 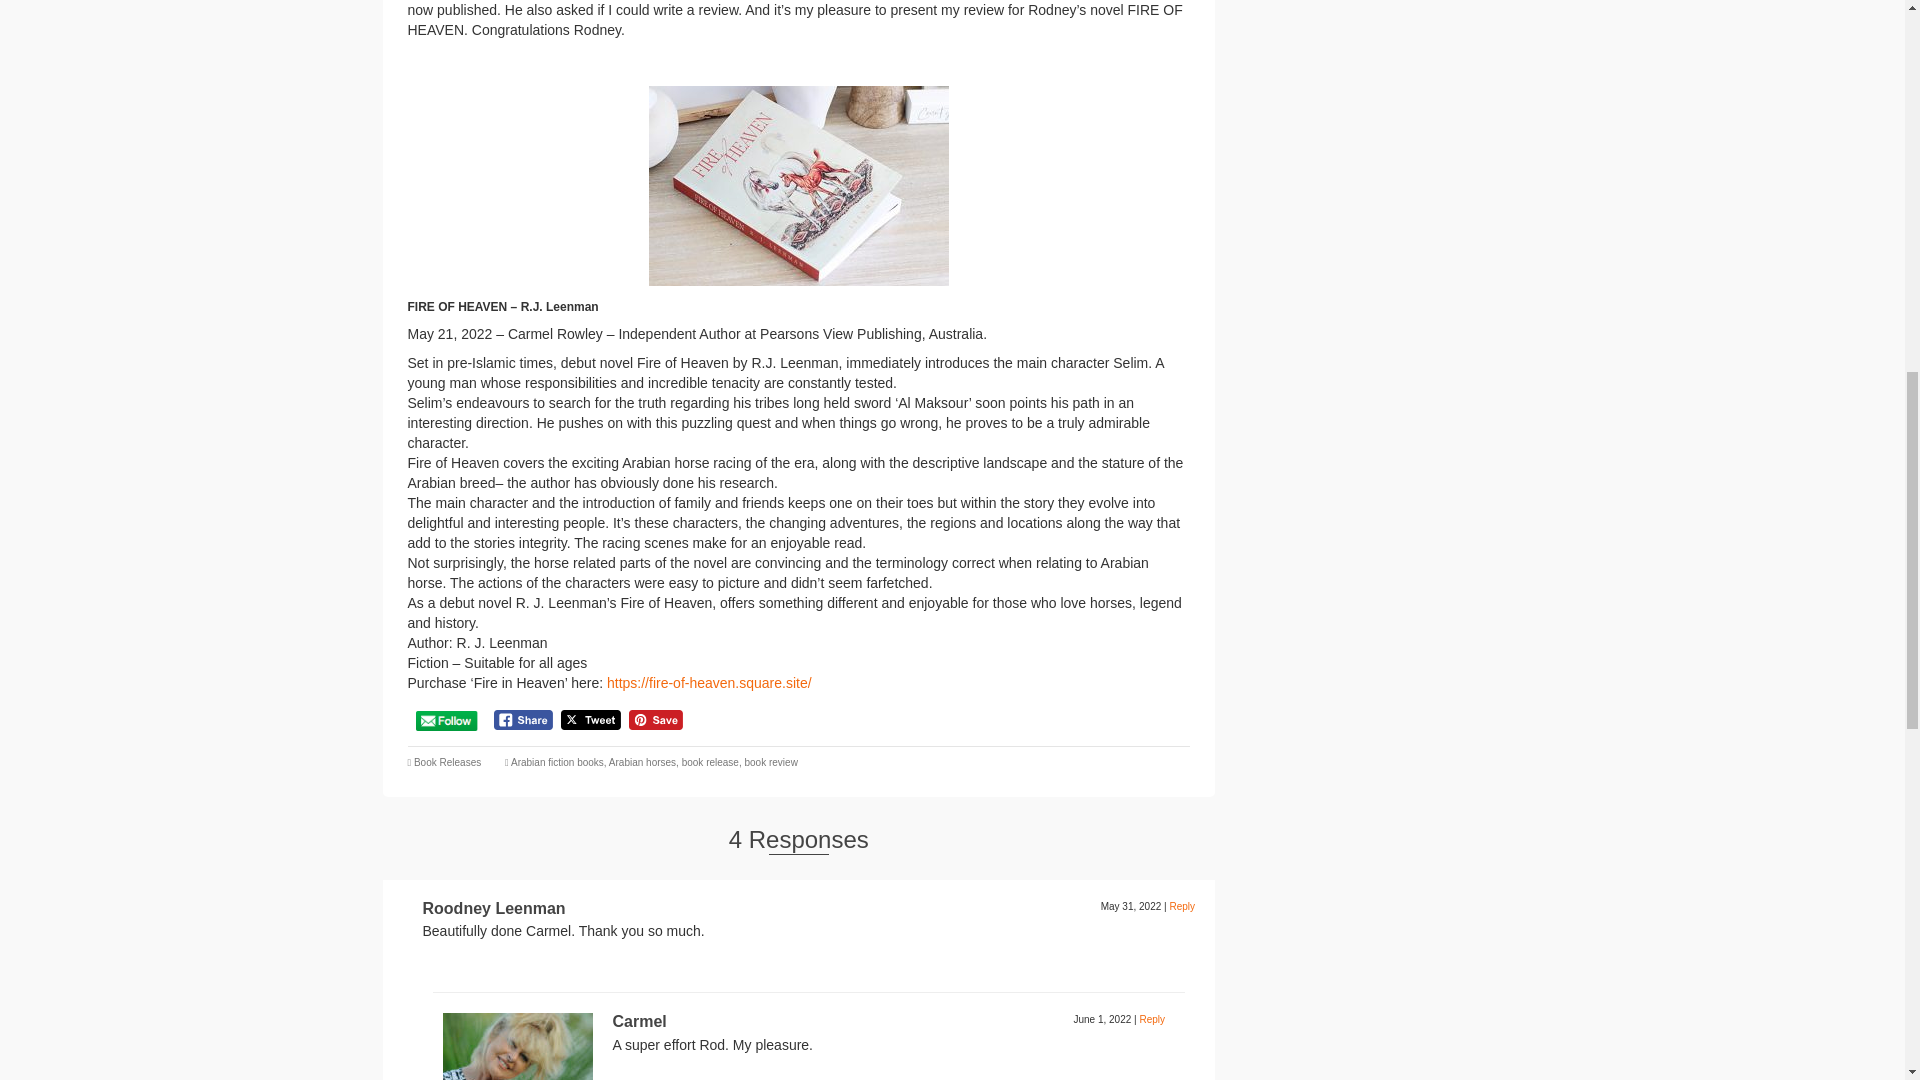 I want to click on Reply, so click(x=1152, y=1019).